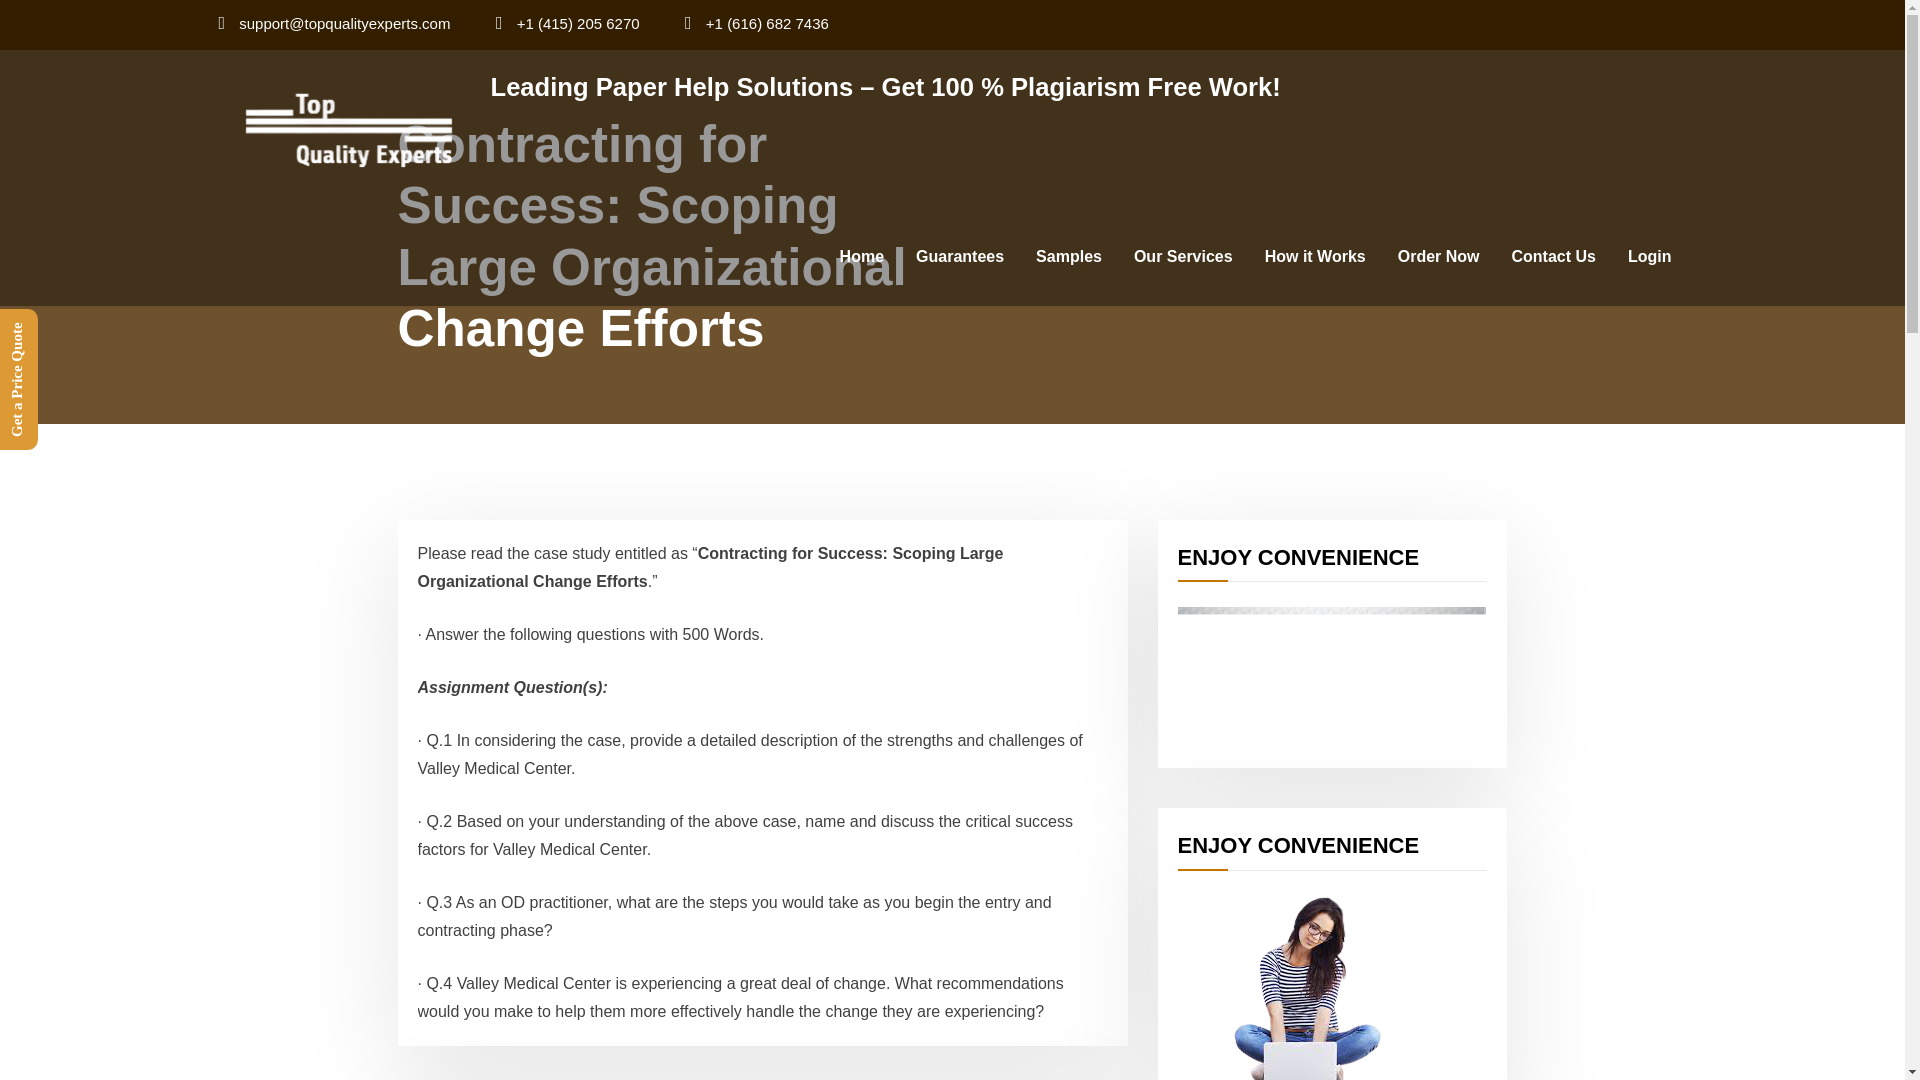  Describe the element at coordinates (1438, 256) in the screenshot. I see `Order Now` at that location.